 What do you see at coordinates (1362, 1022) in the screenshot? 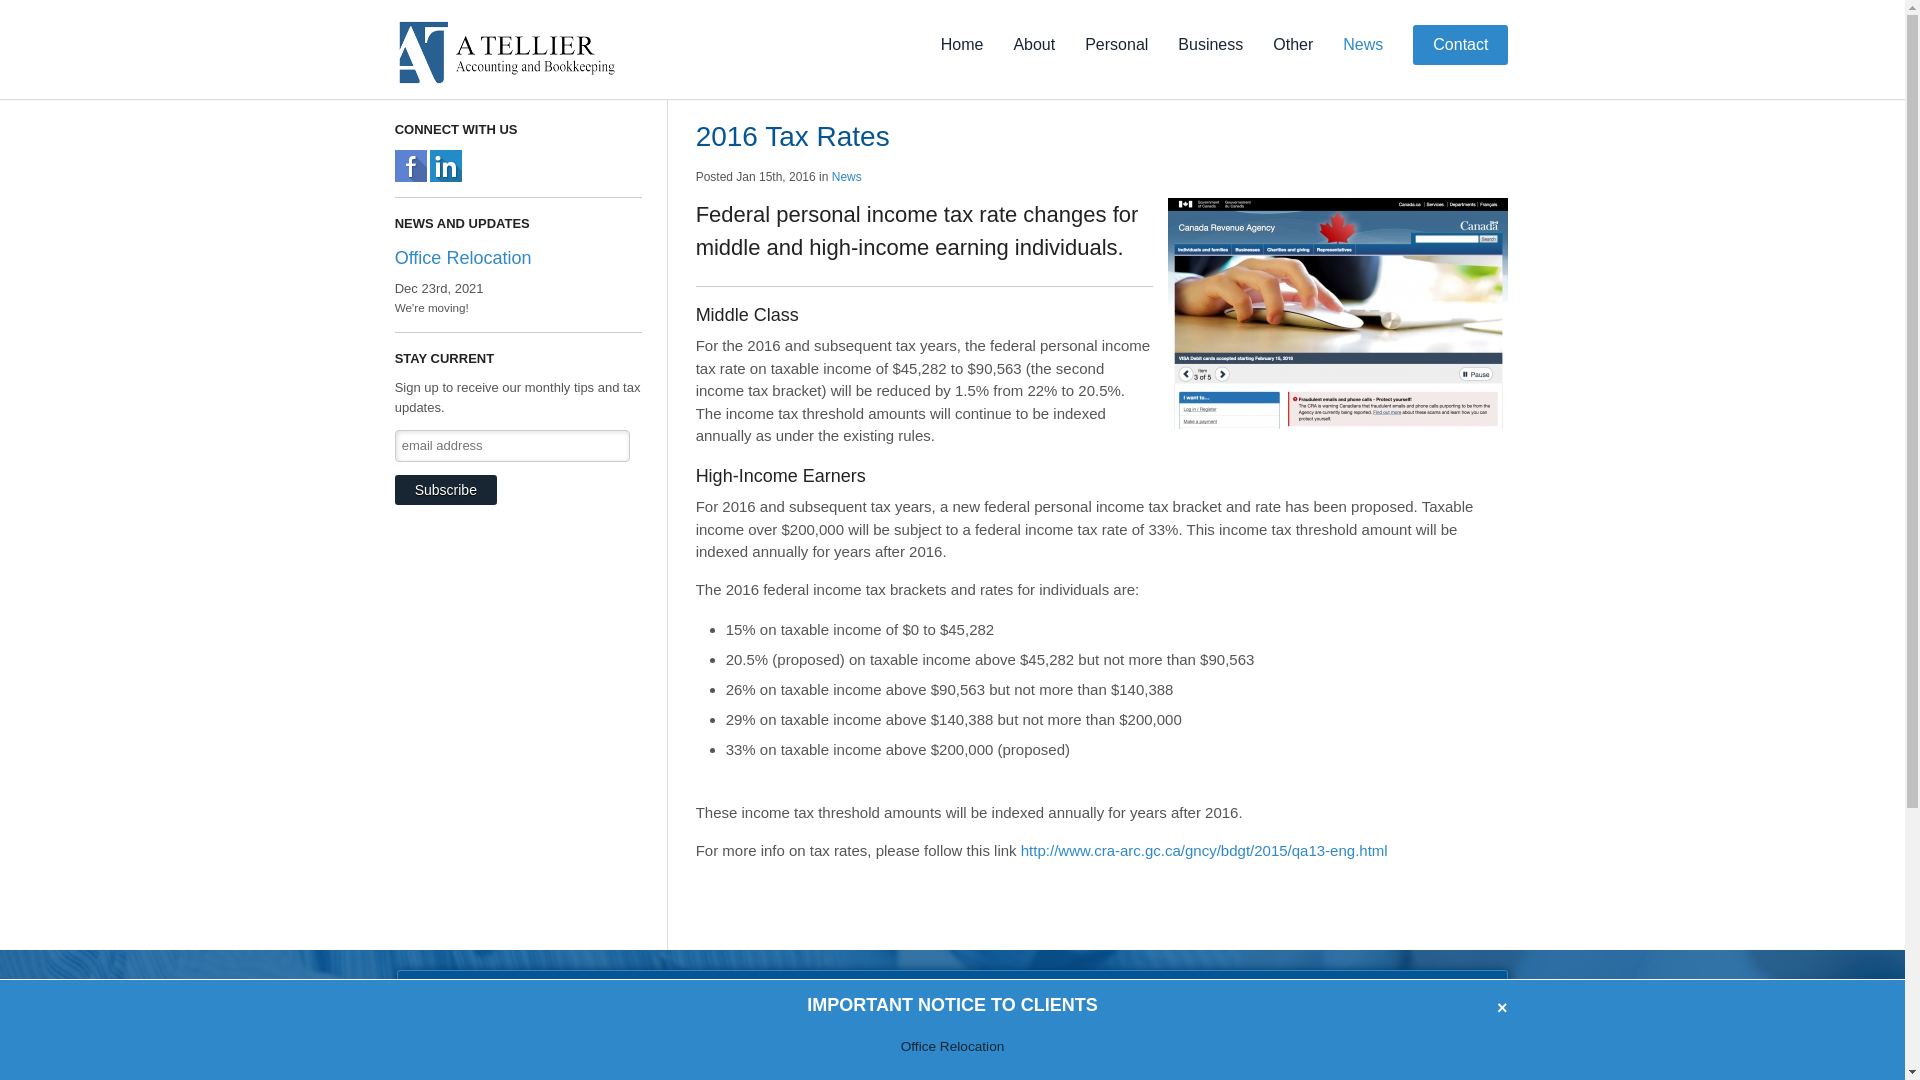
I see `TALK TO US TODAY!` at bounding box center [1362, 1022].